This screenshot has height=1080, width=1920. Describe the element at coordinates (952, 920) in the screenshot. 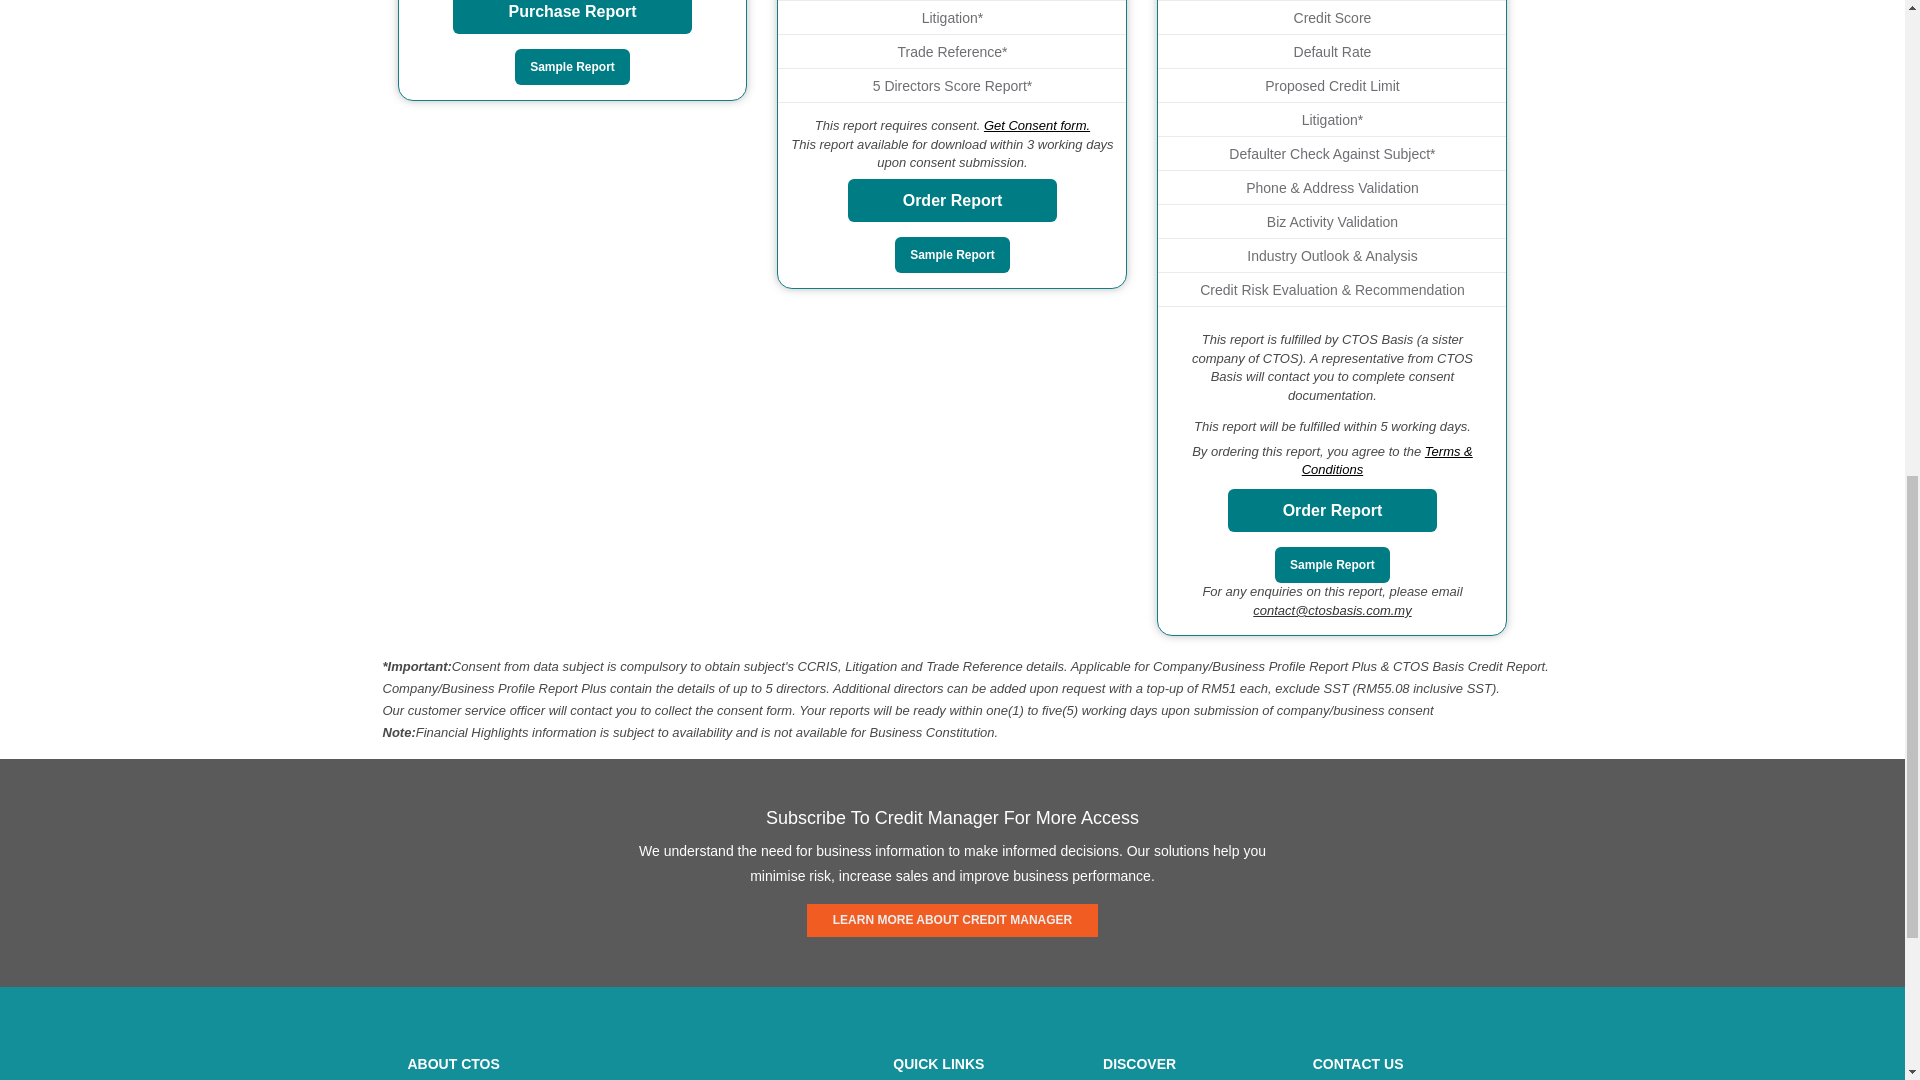

I see `LEARN MORE ABOUT CREDIT MANAGER` at that location.